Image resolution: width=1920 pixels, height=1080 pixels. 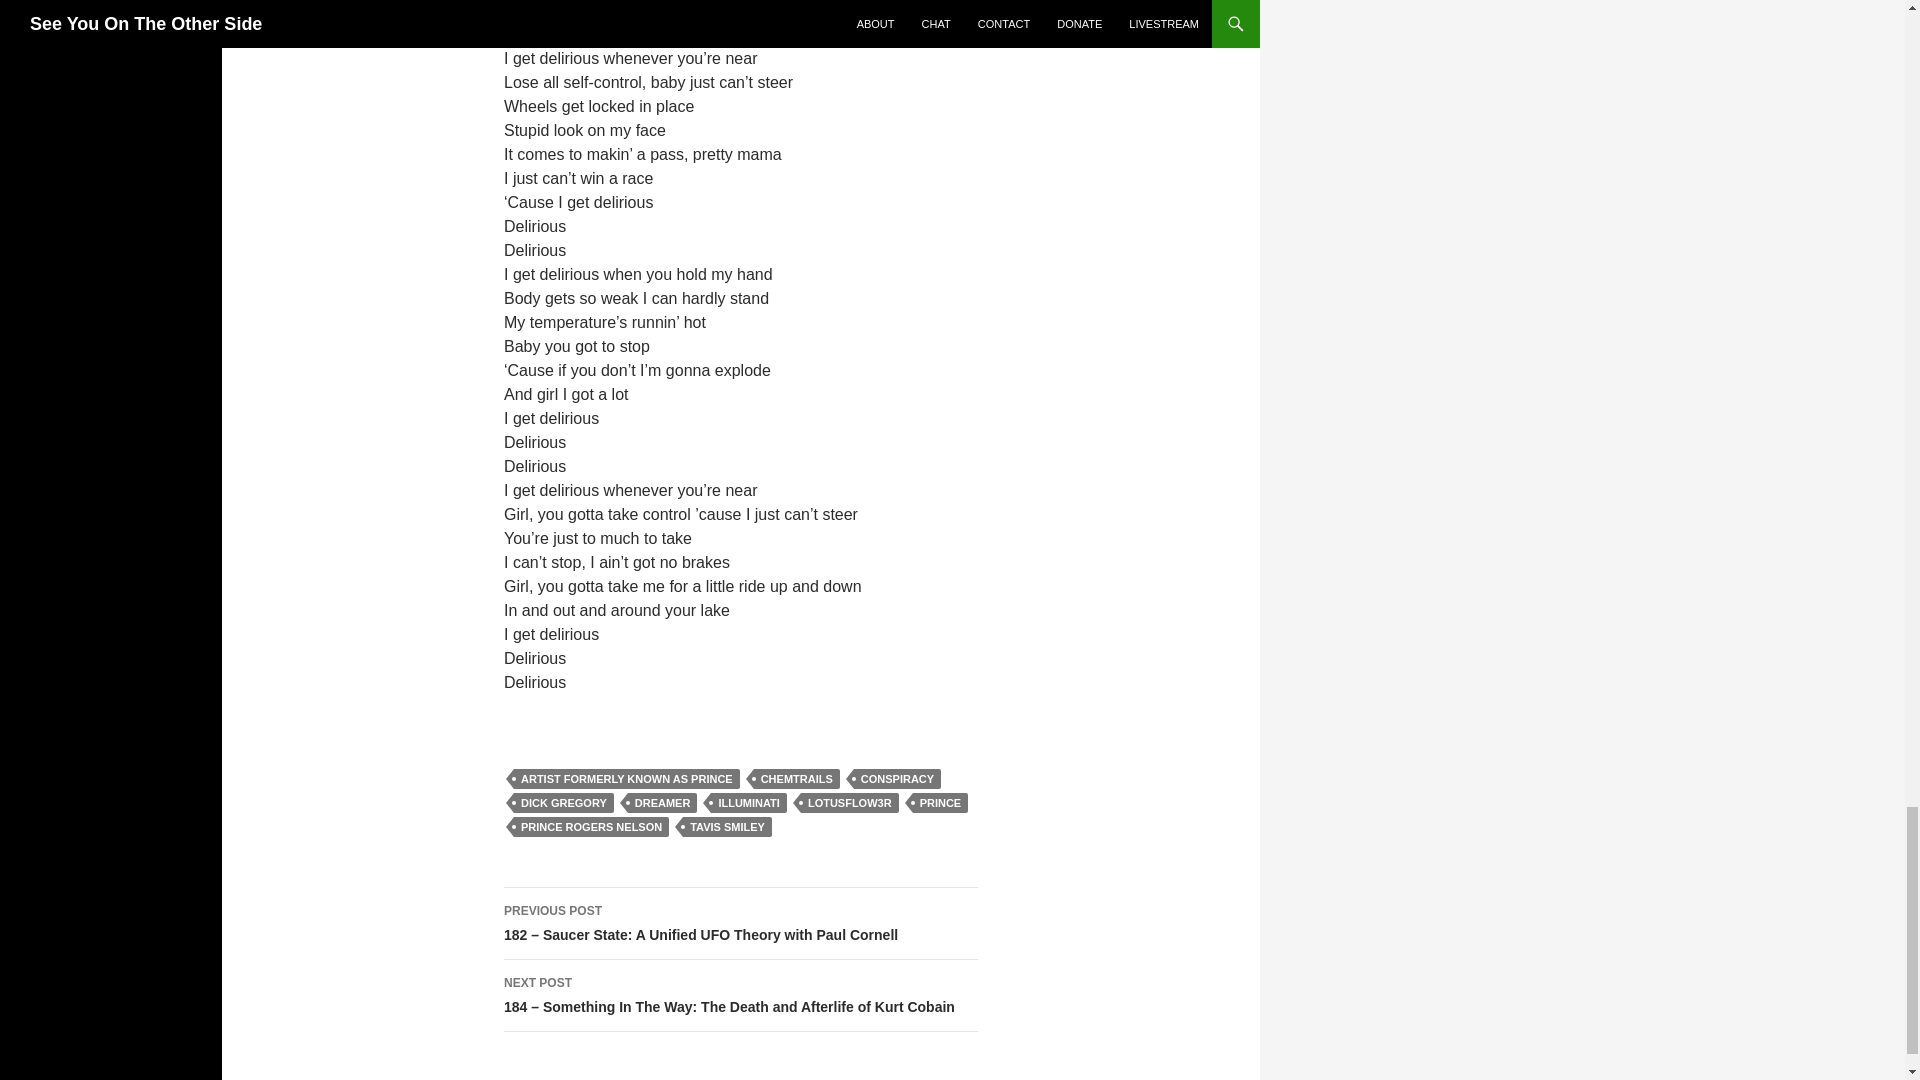 I want to click on CHEMTRAILS, so click(x=797, y=778).